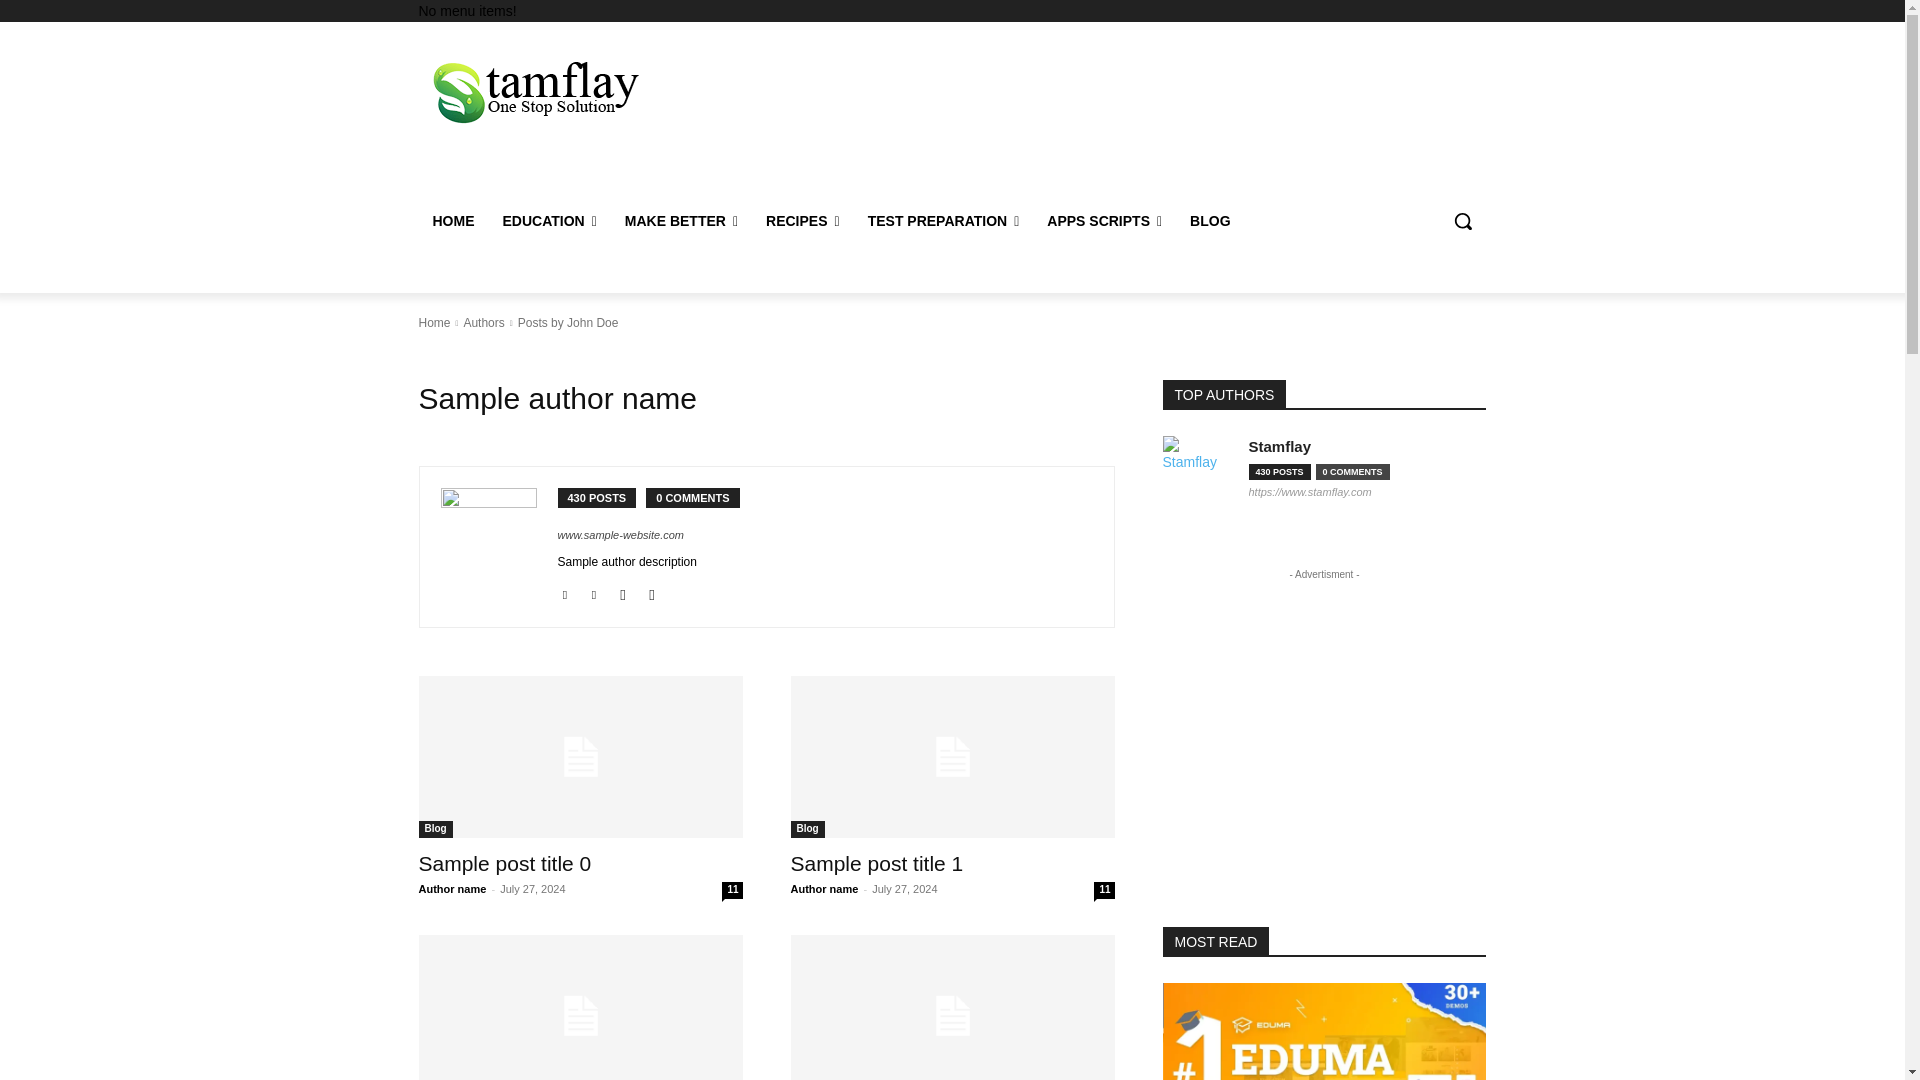 The height and width of the screenshot is (1080, 1920). I want to click on EDUCATION, so click(548, 220).